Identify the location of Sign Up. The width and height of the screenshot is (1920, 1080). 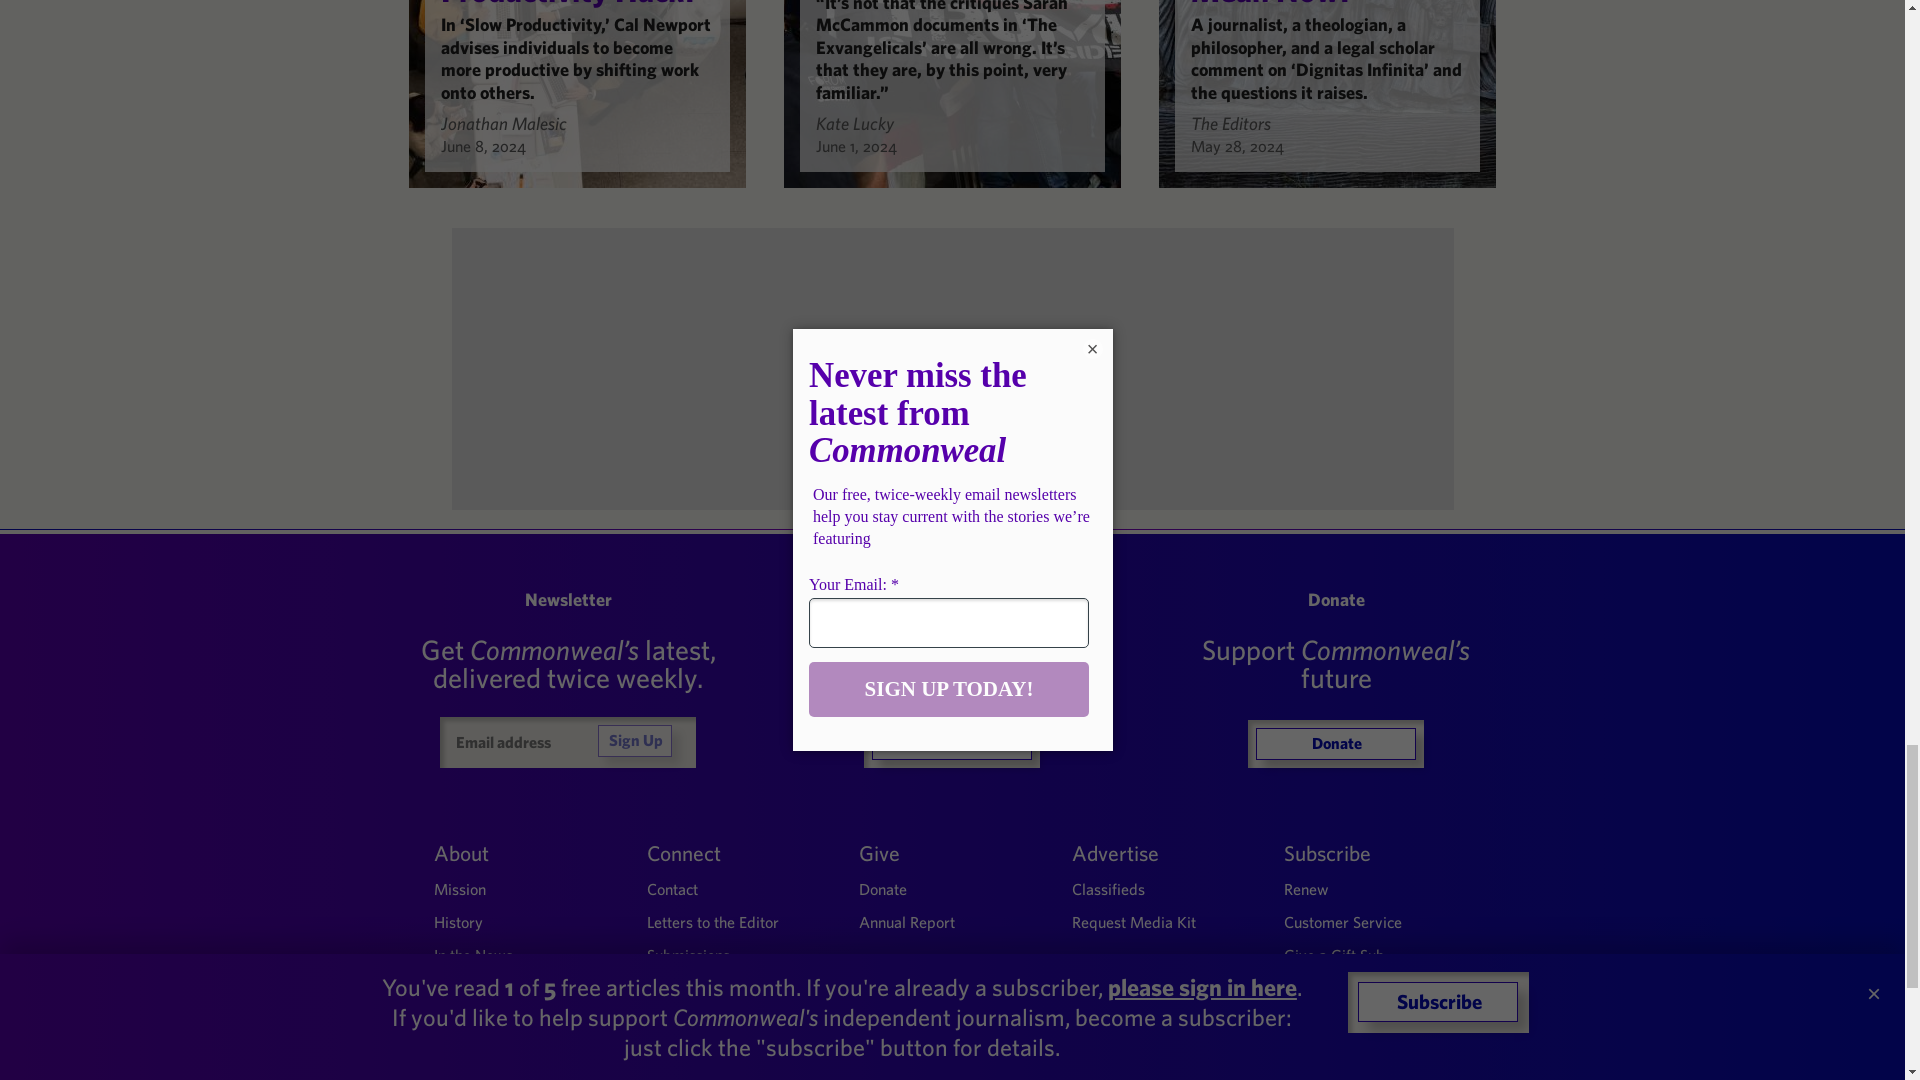
(634, 740).